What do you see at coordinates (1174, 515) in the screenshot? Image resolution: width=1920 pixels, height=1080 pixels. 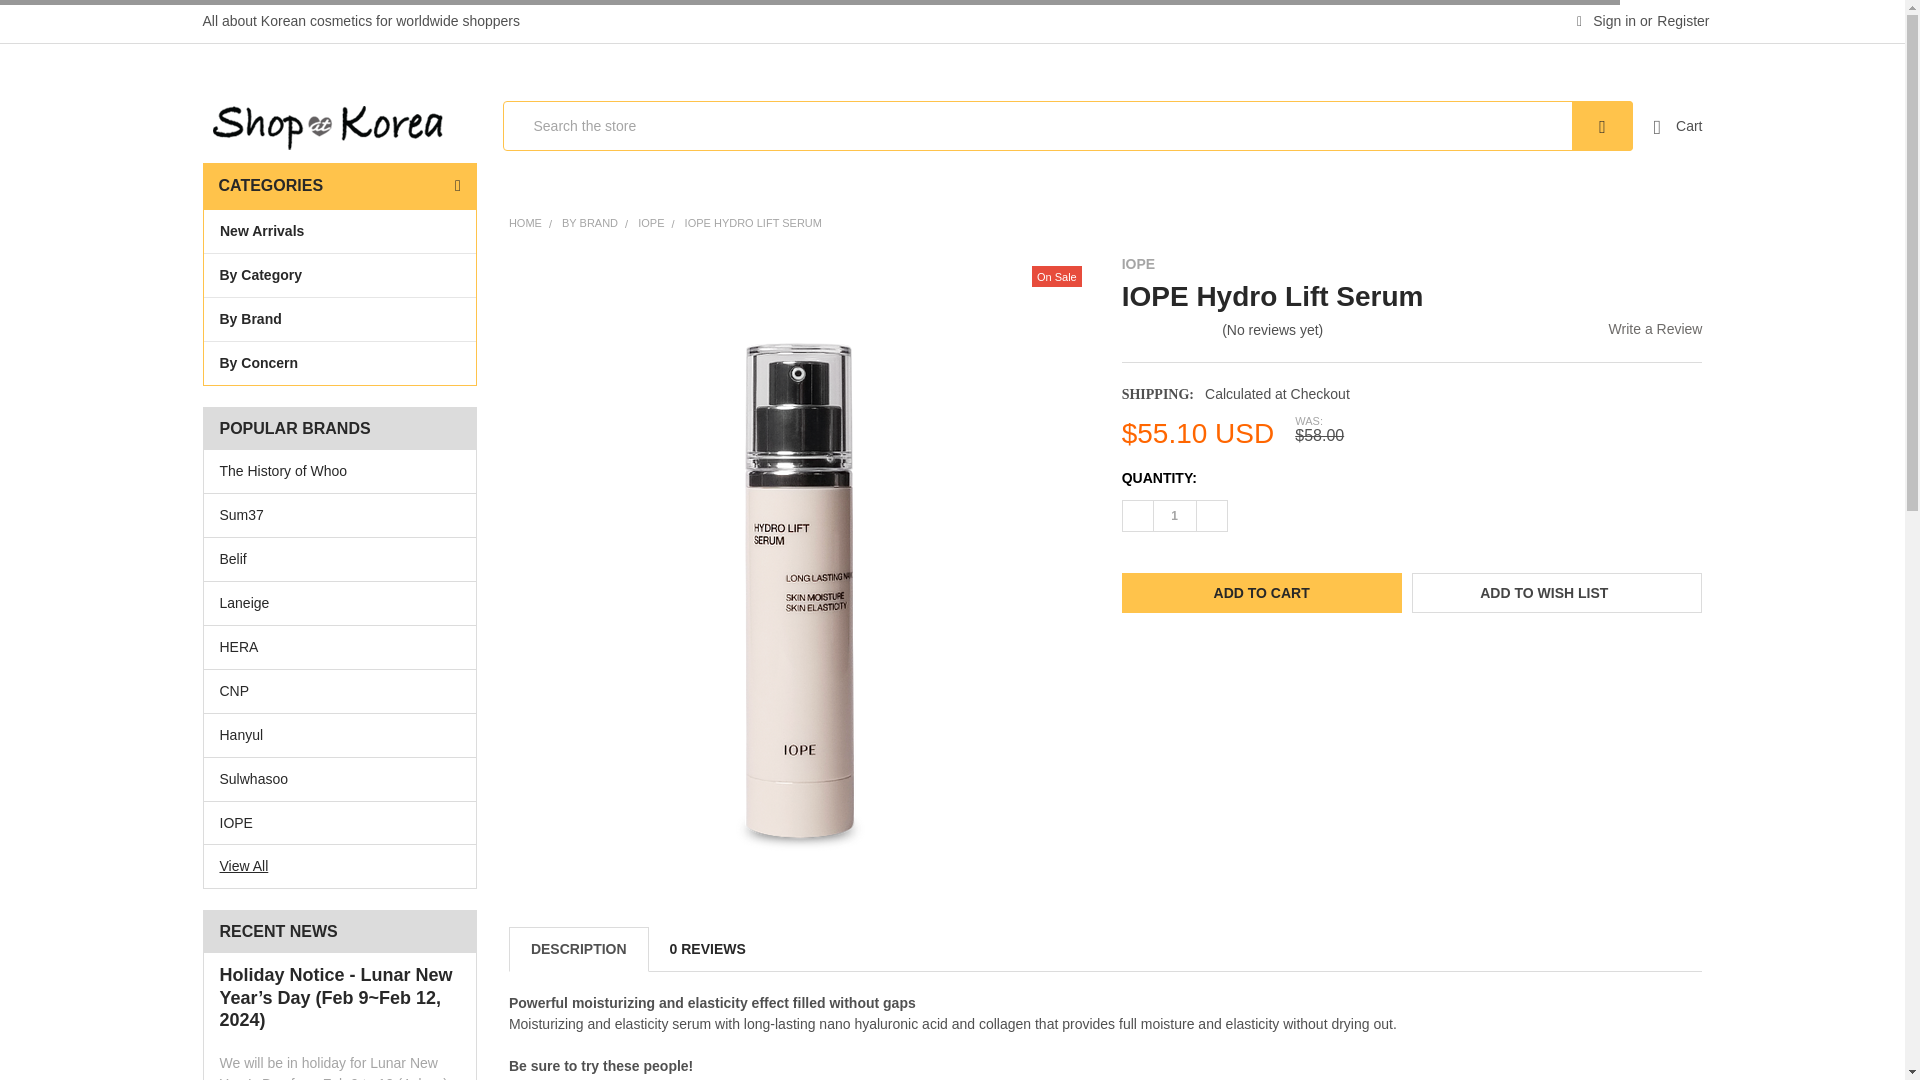 I see `1` at bounding box center [1174, 515].